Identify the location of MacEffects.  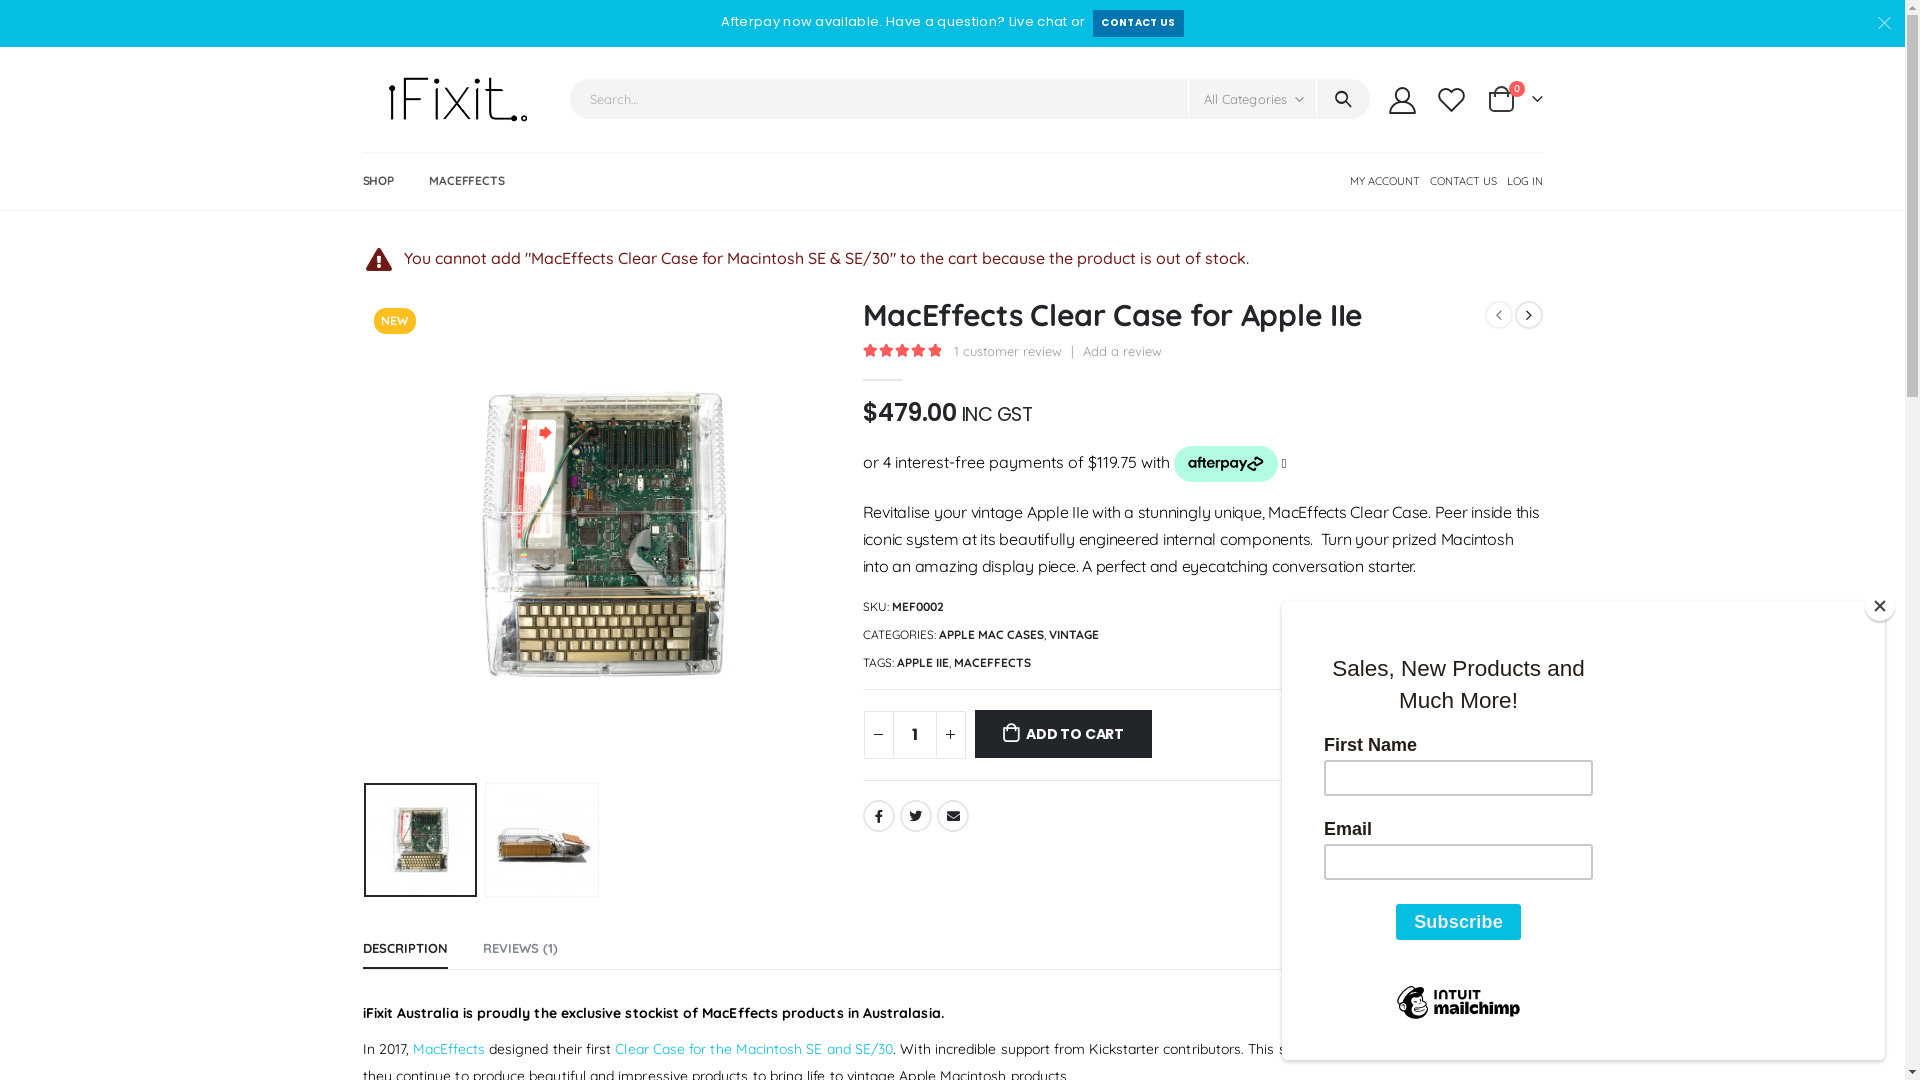
(449, 1049).